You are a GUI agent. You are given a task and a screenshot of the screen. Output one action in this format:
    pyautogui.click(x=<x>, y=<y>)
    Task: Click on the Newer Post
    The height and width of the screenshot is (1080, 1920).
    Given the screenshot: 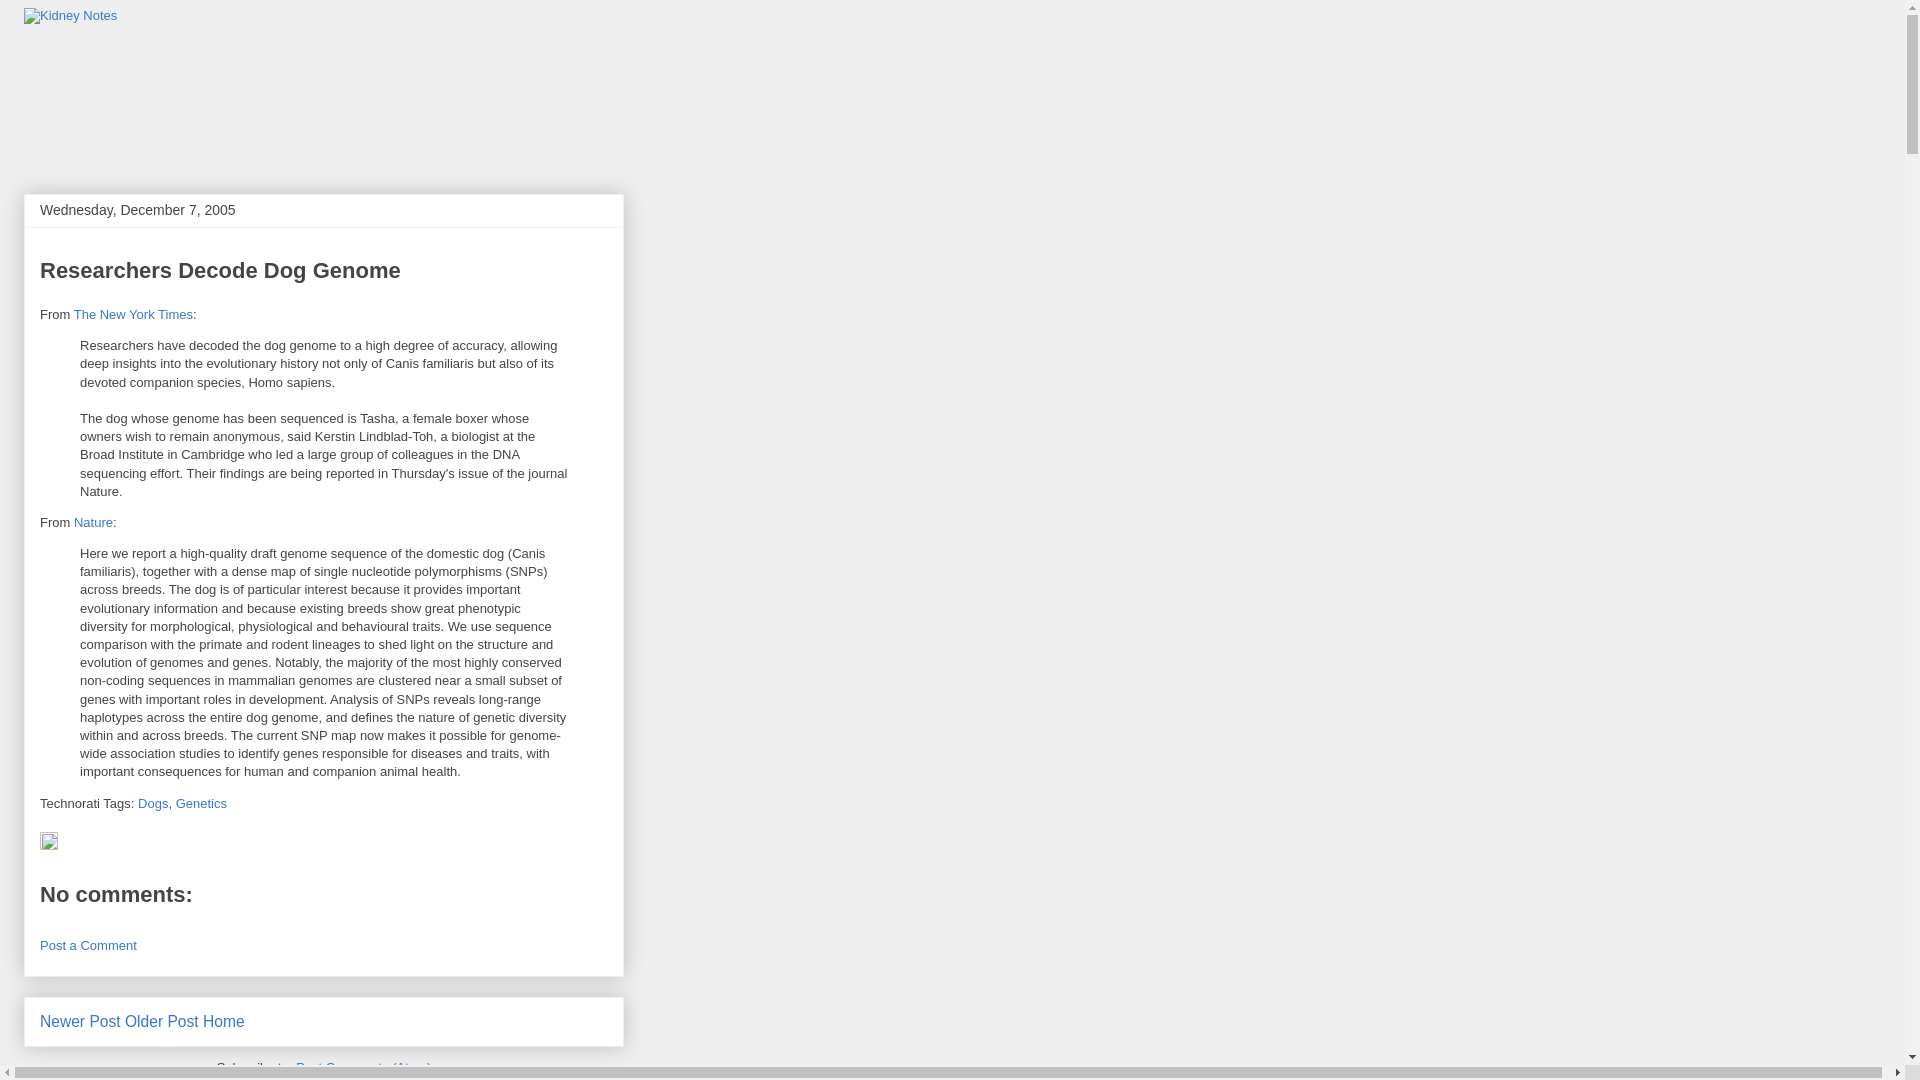 What is the action you would take?
    pyautogui.click(x=80, y=1022)
    